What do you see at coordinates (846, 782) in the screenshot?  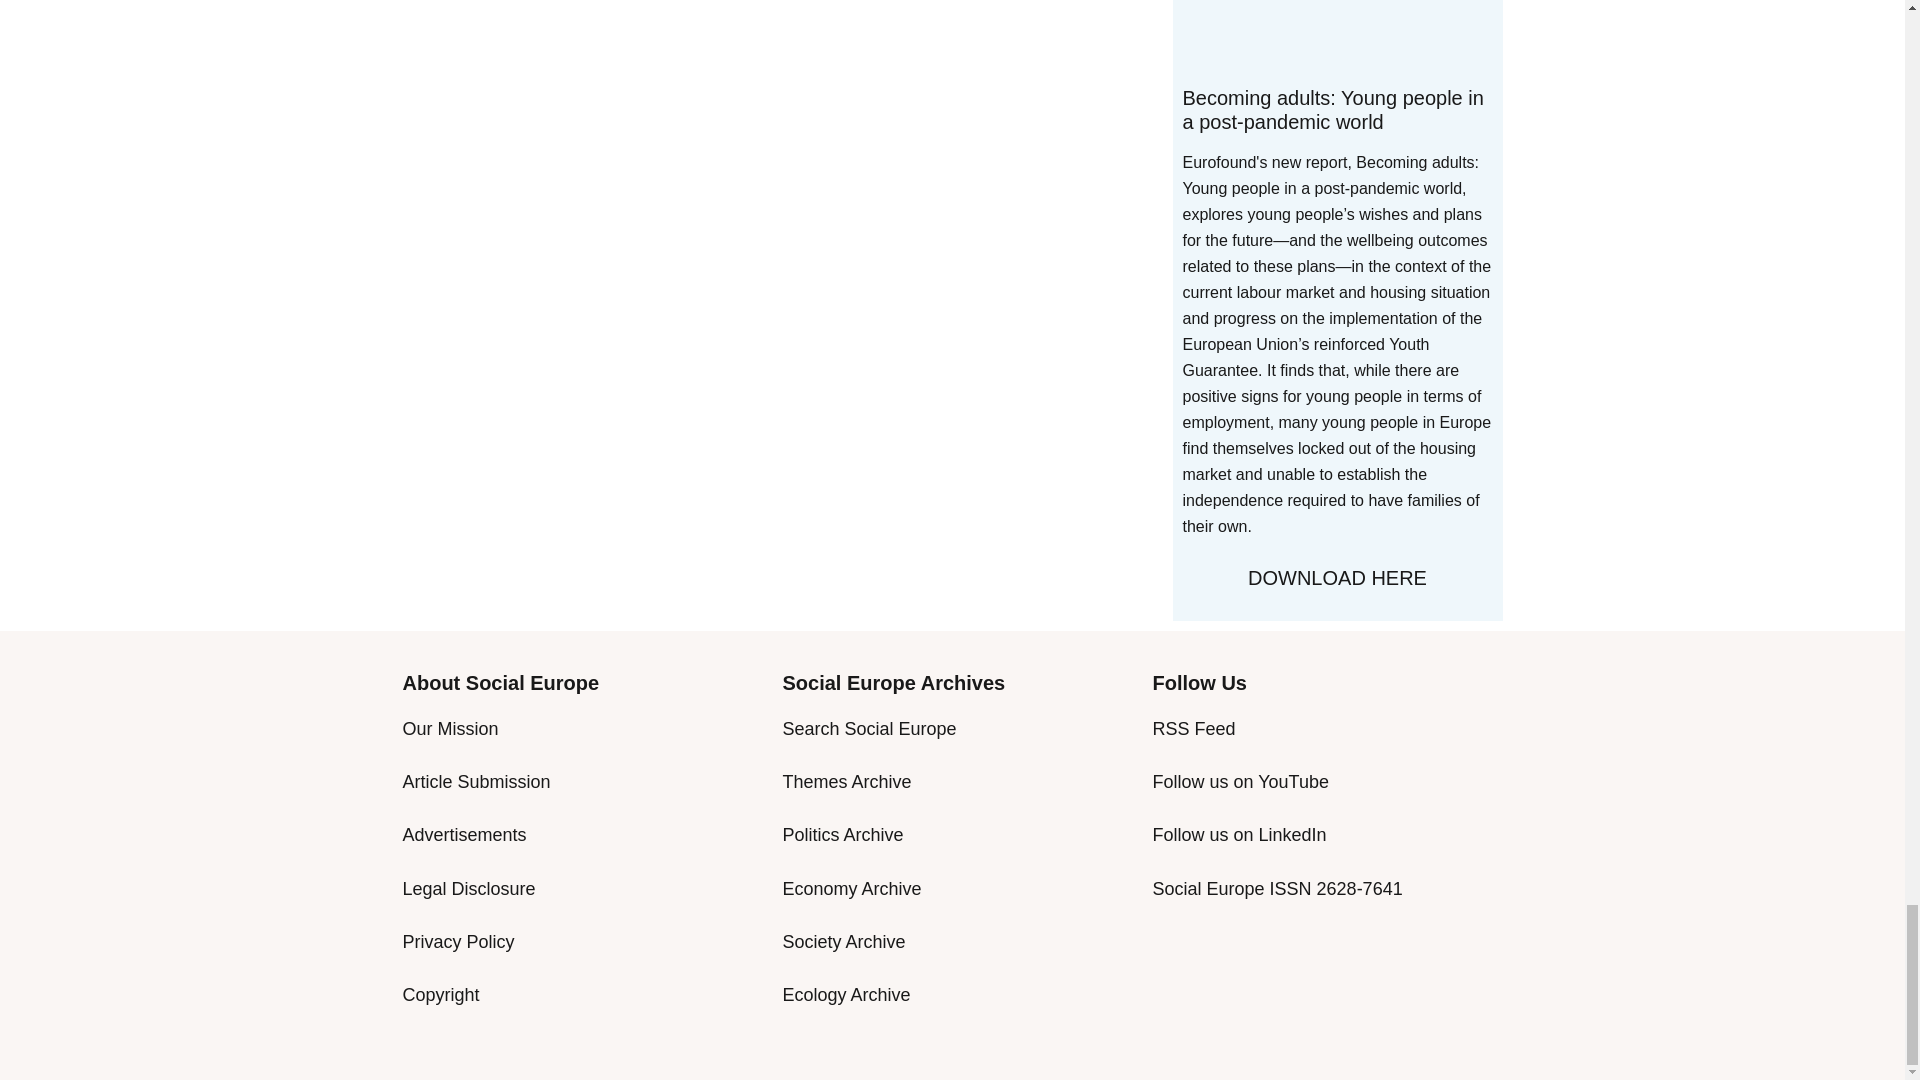 I see `Themes Archive` at bounding box center [846, 782].